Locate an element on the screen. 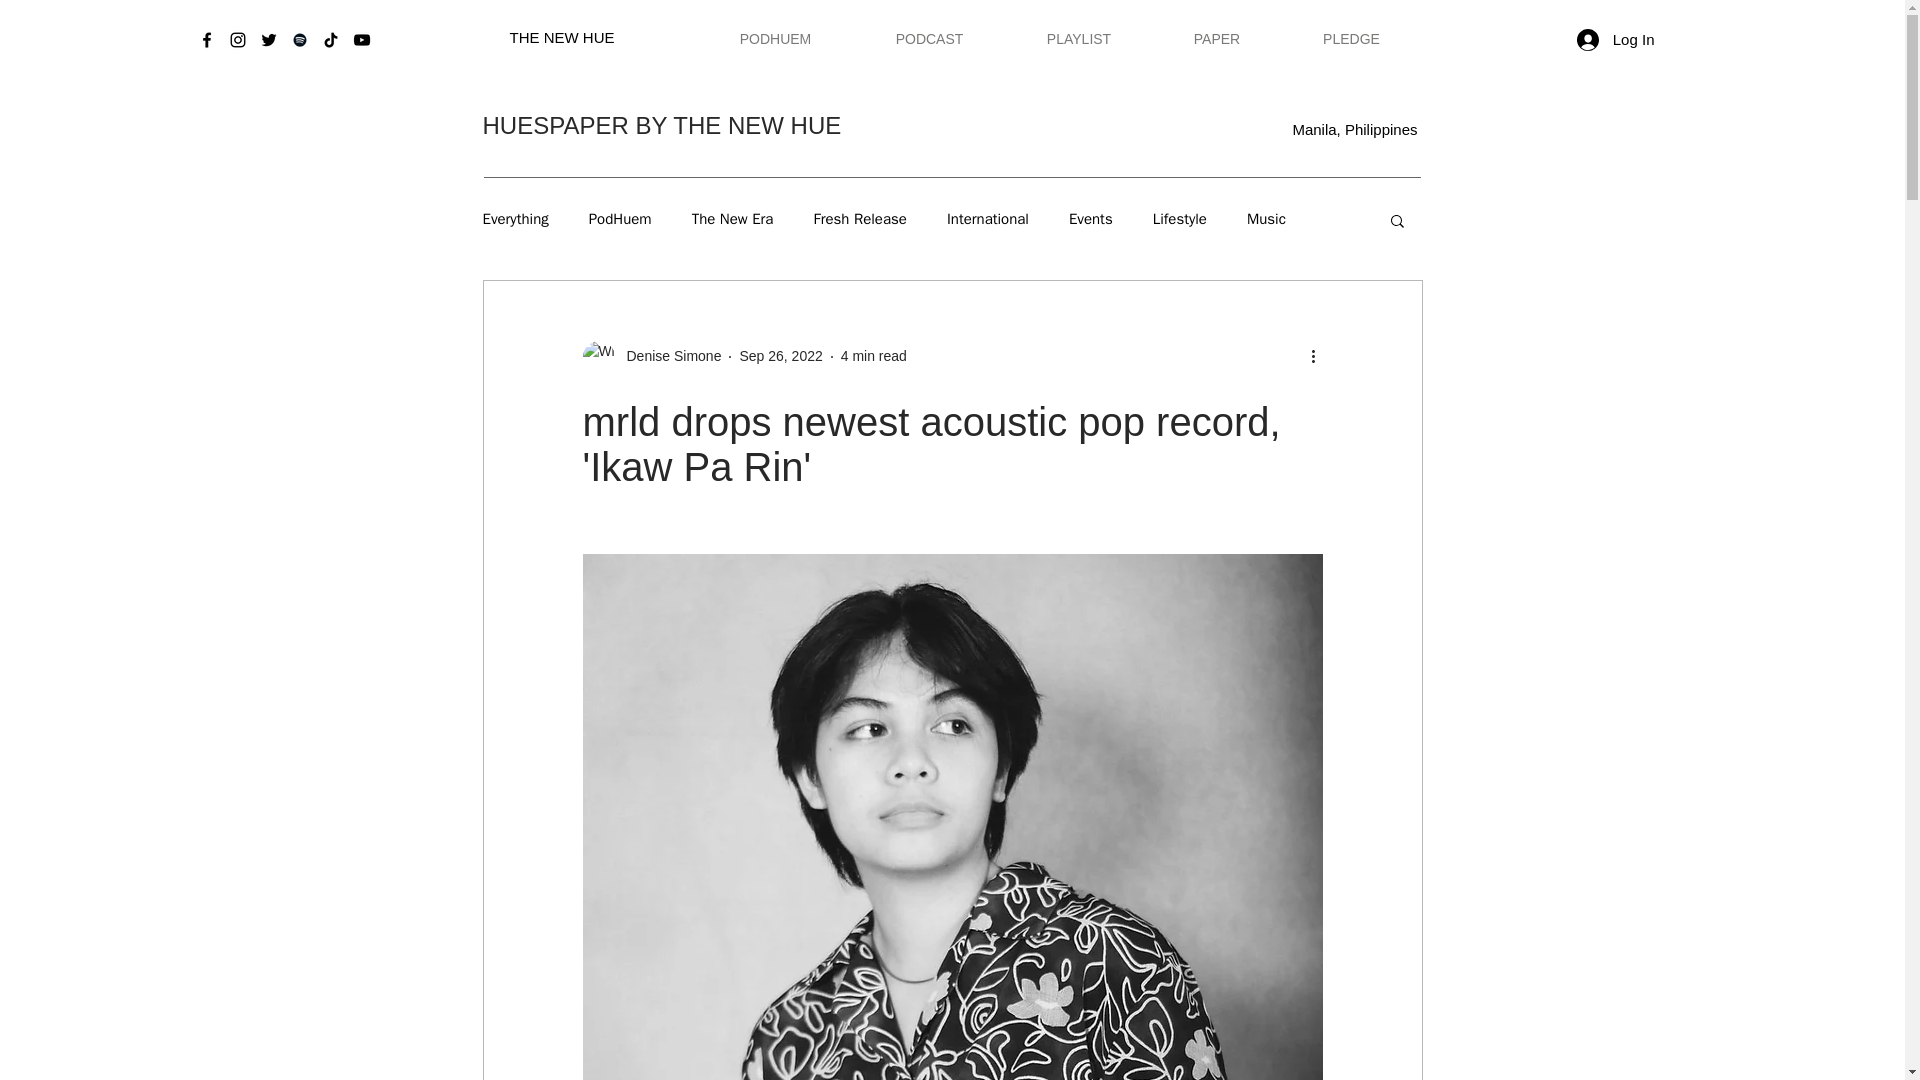  PODHUEM is located at coordinates (776, 39).